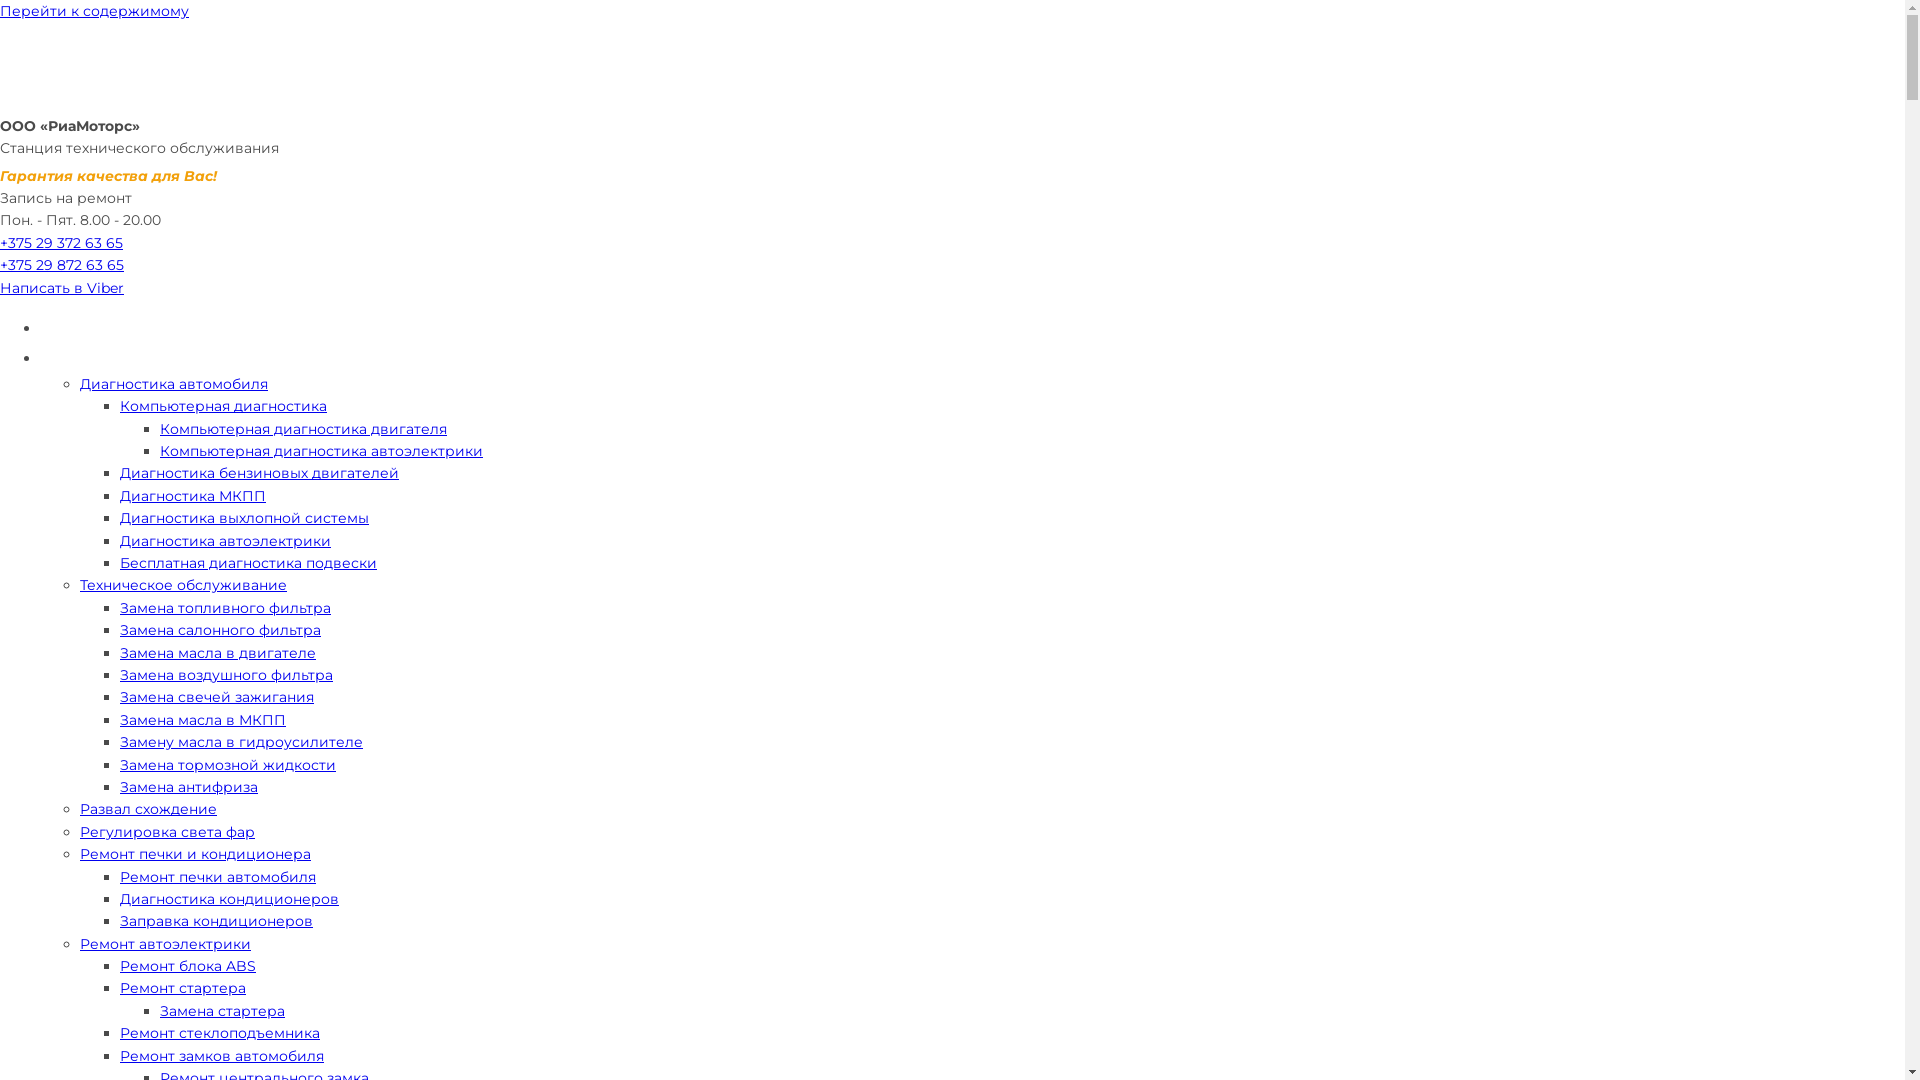 The image size is (1920, 1080). Describe the element at coordinates (62, 265) in the screenshot. I see `+375 29 872 63 65` at that location.